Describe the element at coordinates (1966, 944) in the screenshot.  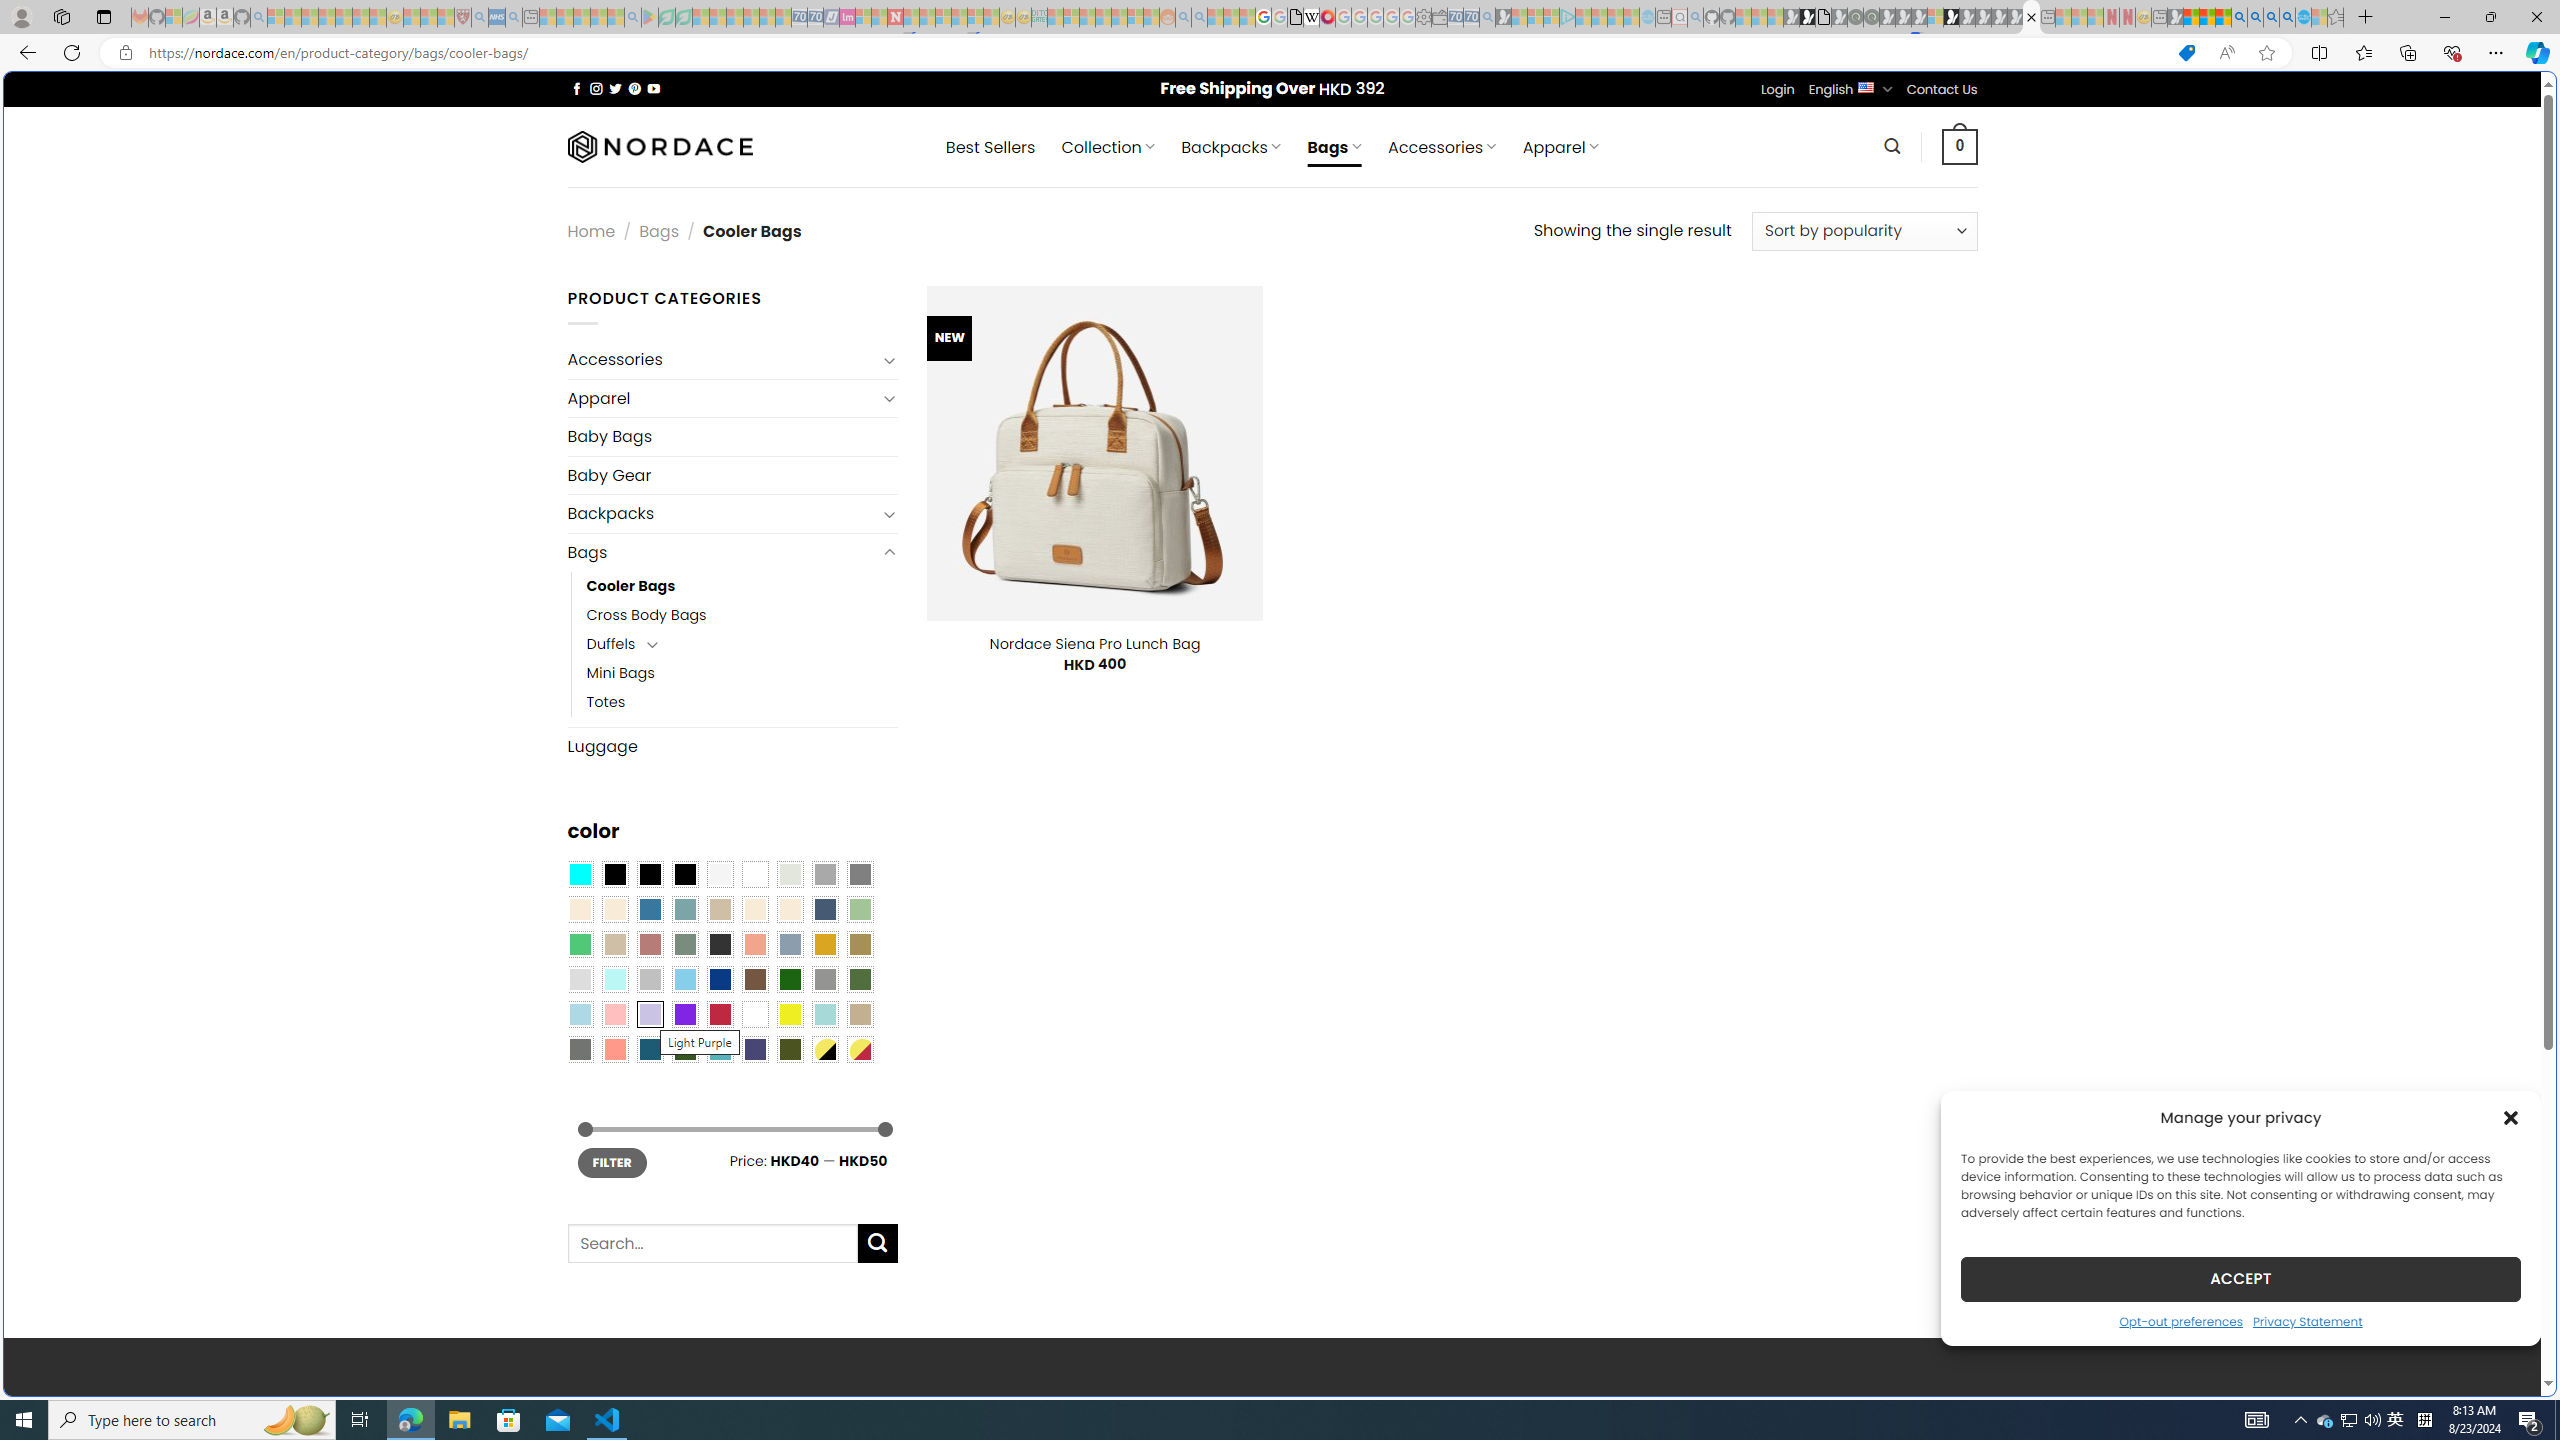
I see `MSN` at that location.